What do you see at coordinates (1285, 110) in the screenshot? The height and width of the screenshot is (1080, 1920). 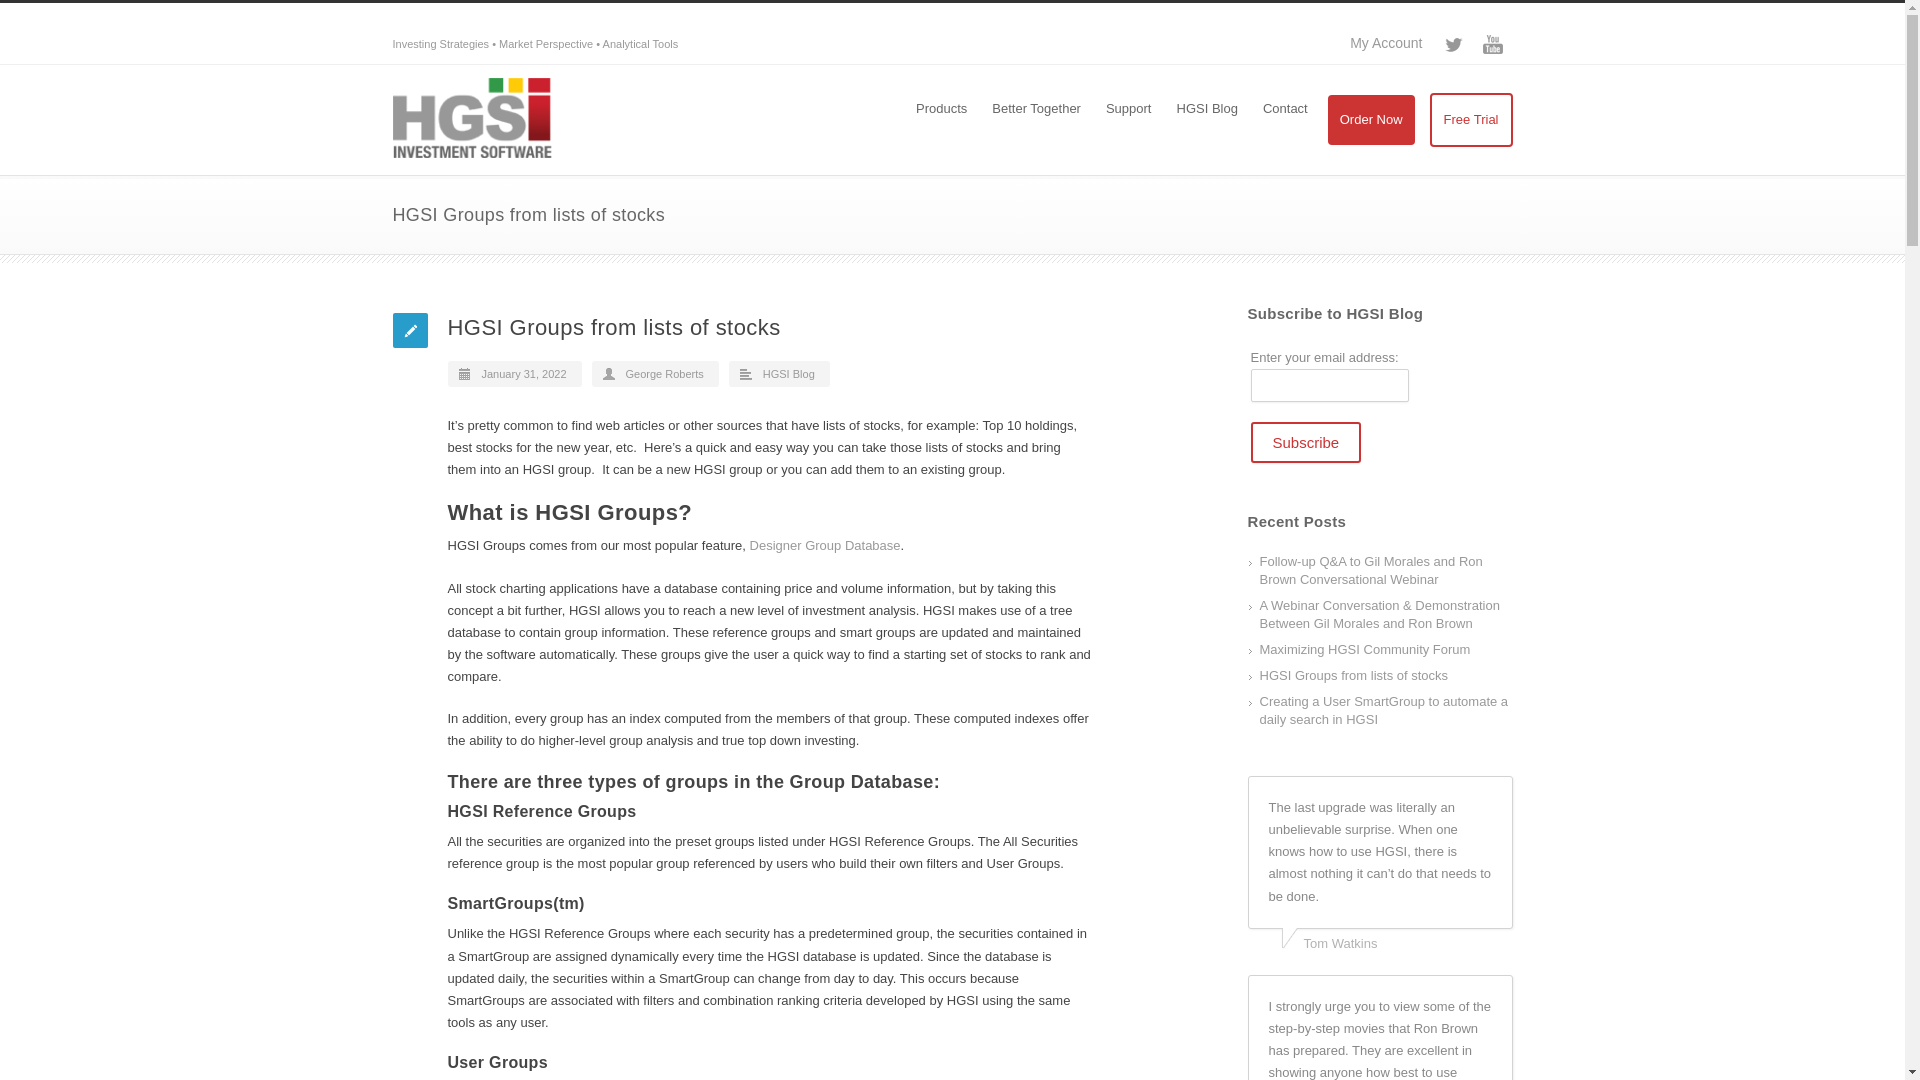 I see `Contact` at bounding box center [1285, 110].